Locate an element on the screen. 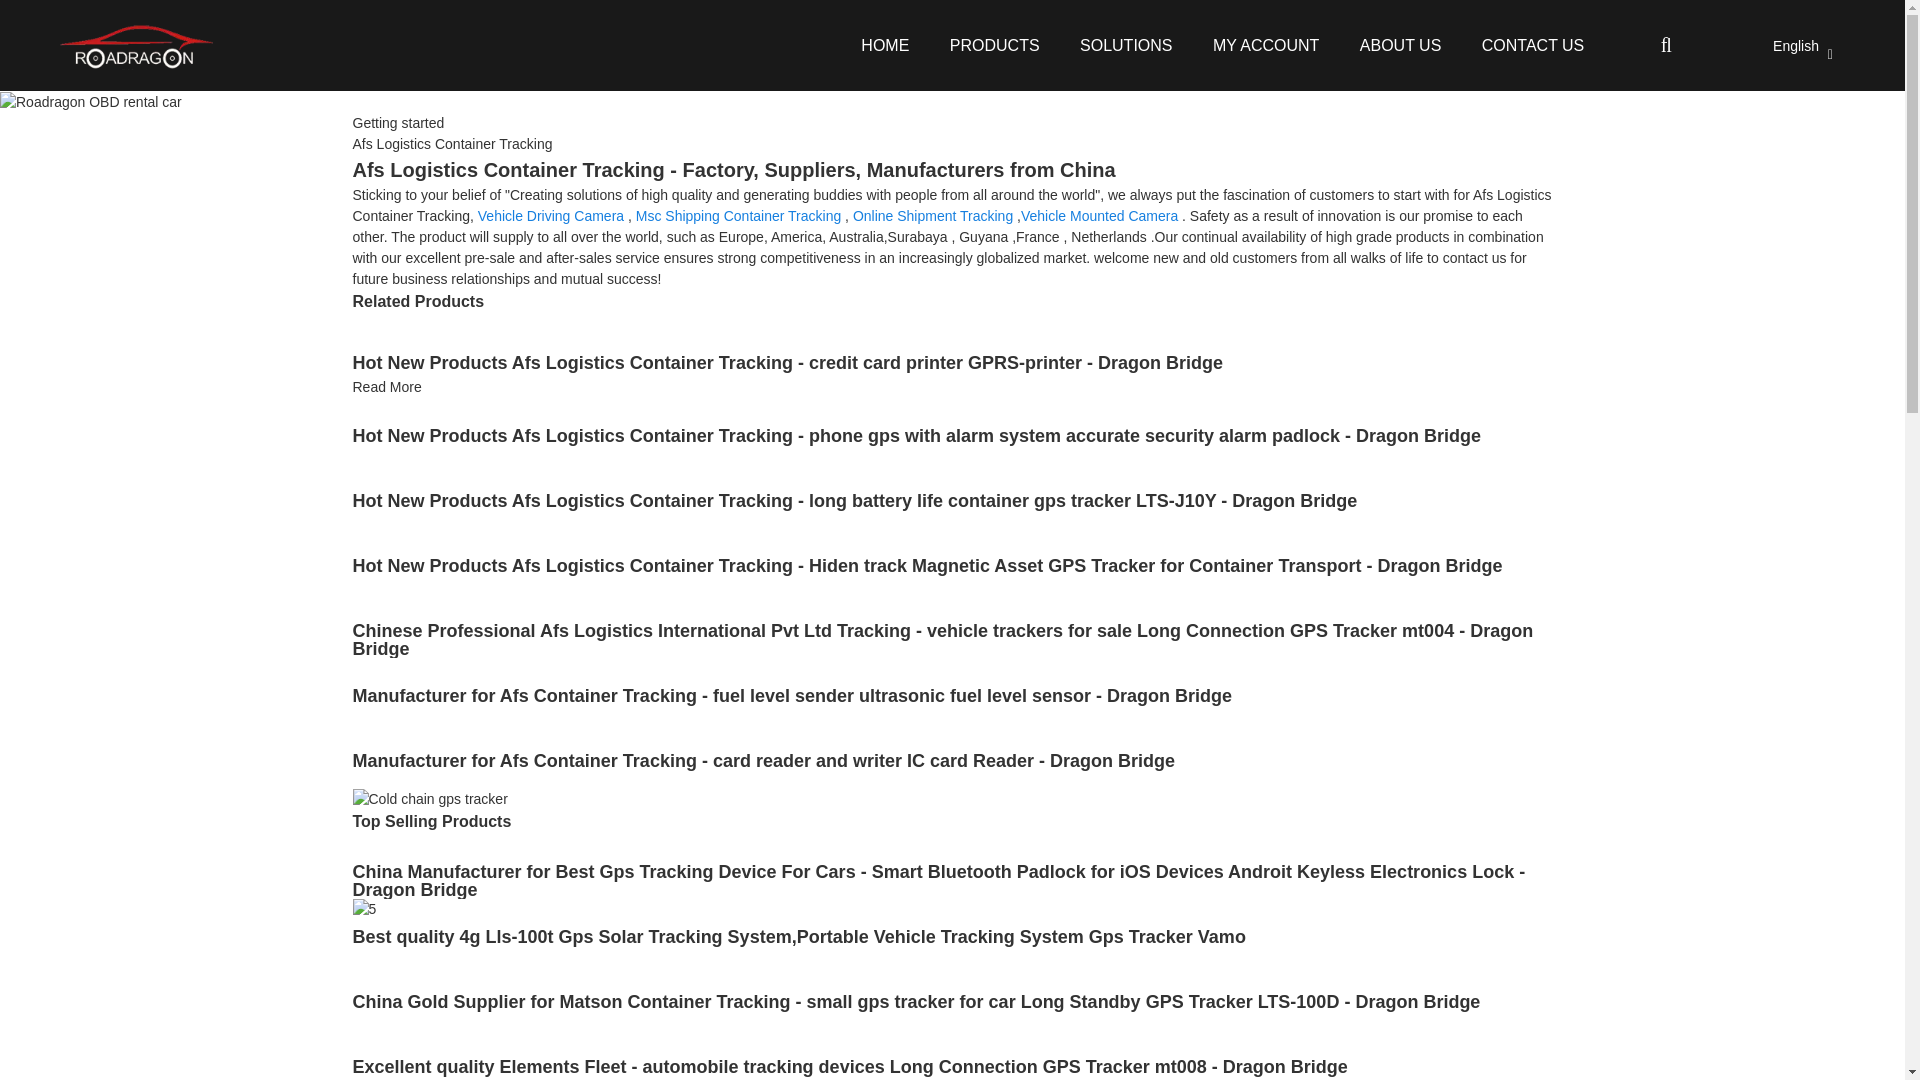 The height and width of the screenshot is (1080, 1920). Vehicle Mounted Camera is located at coordinates (1100, 216).